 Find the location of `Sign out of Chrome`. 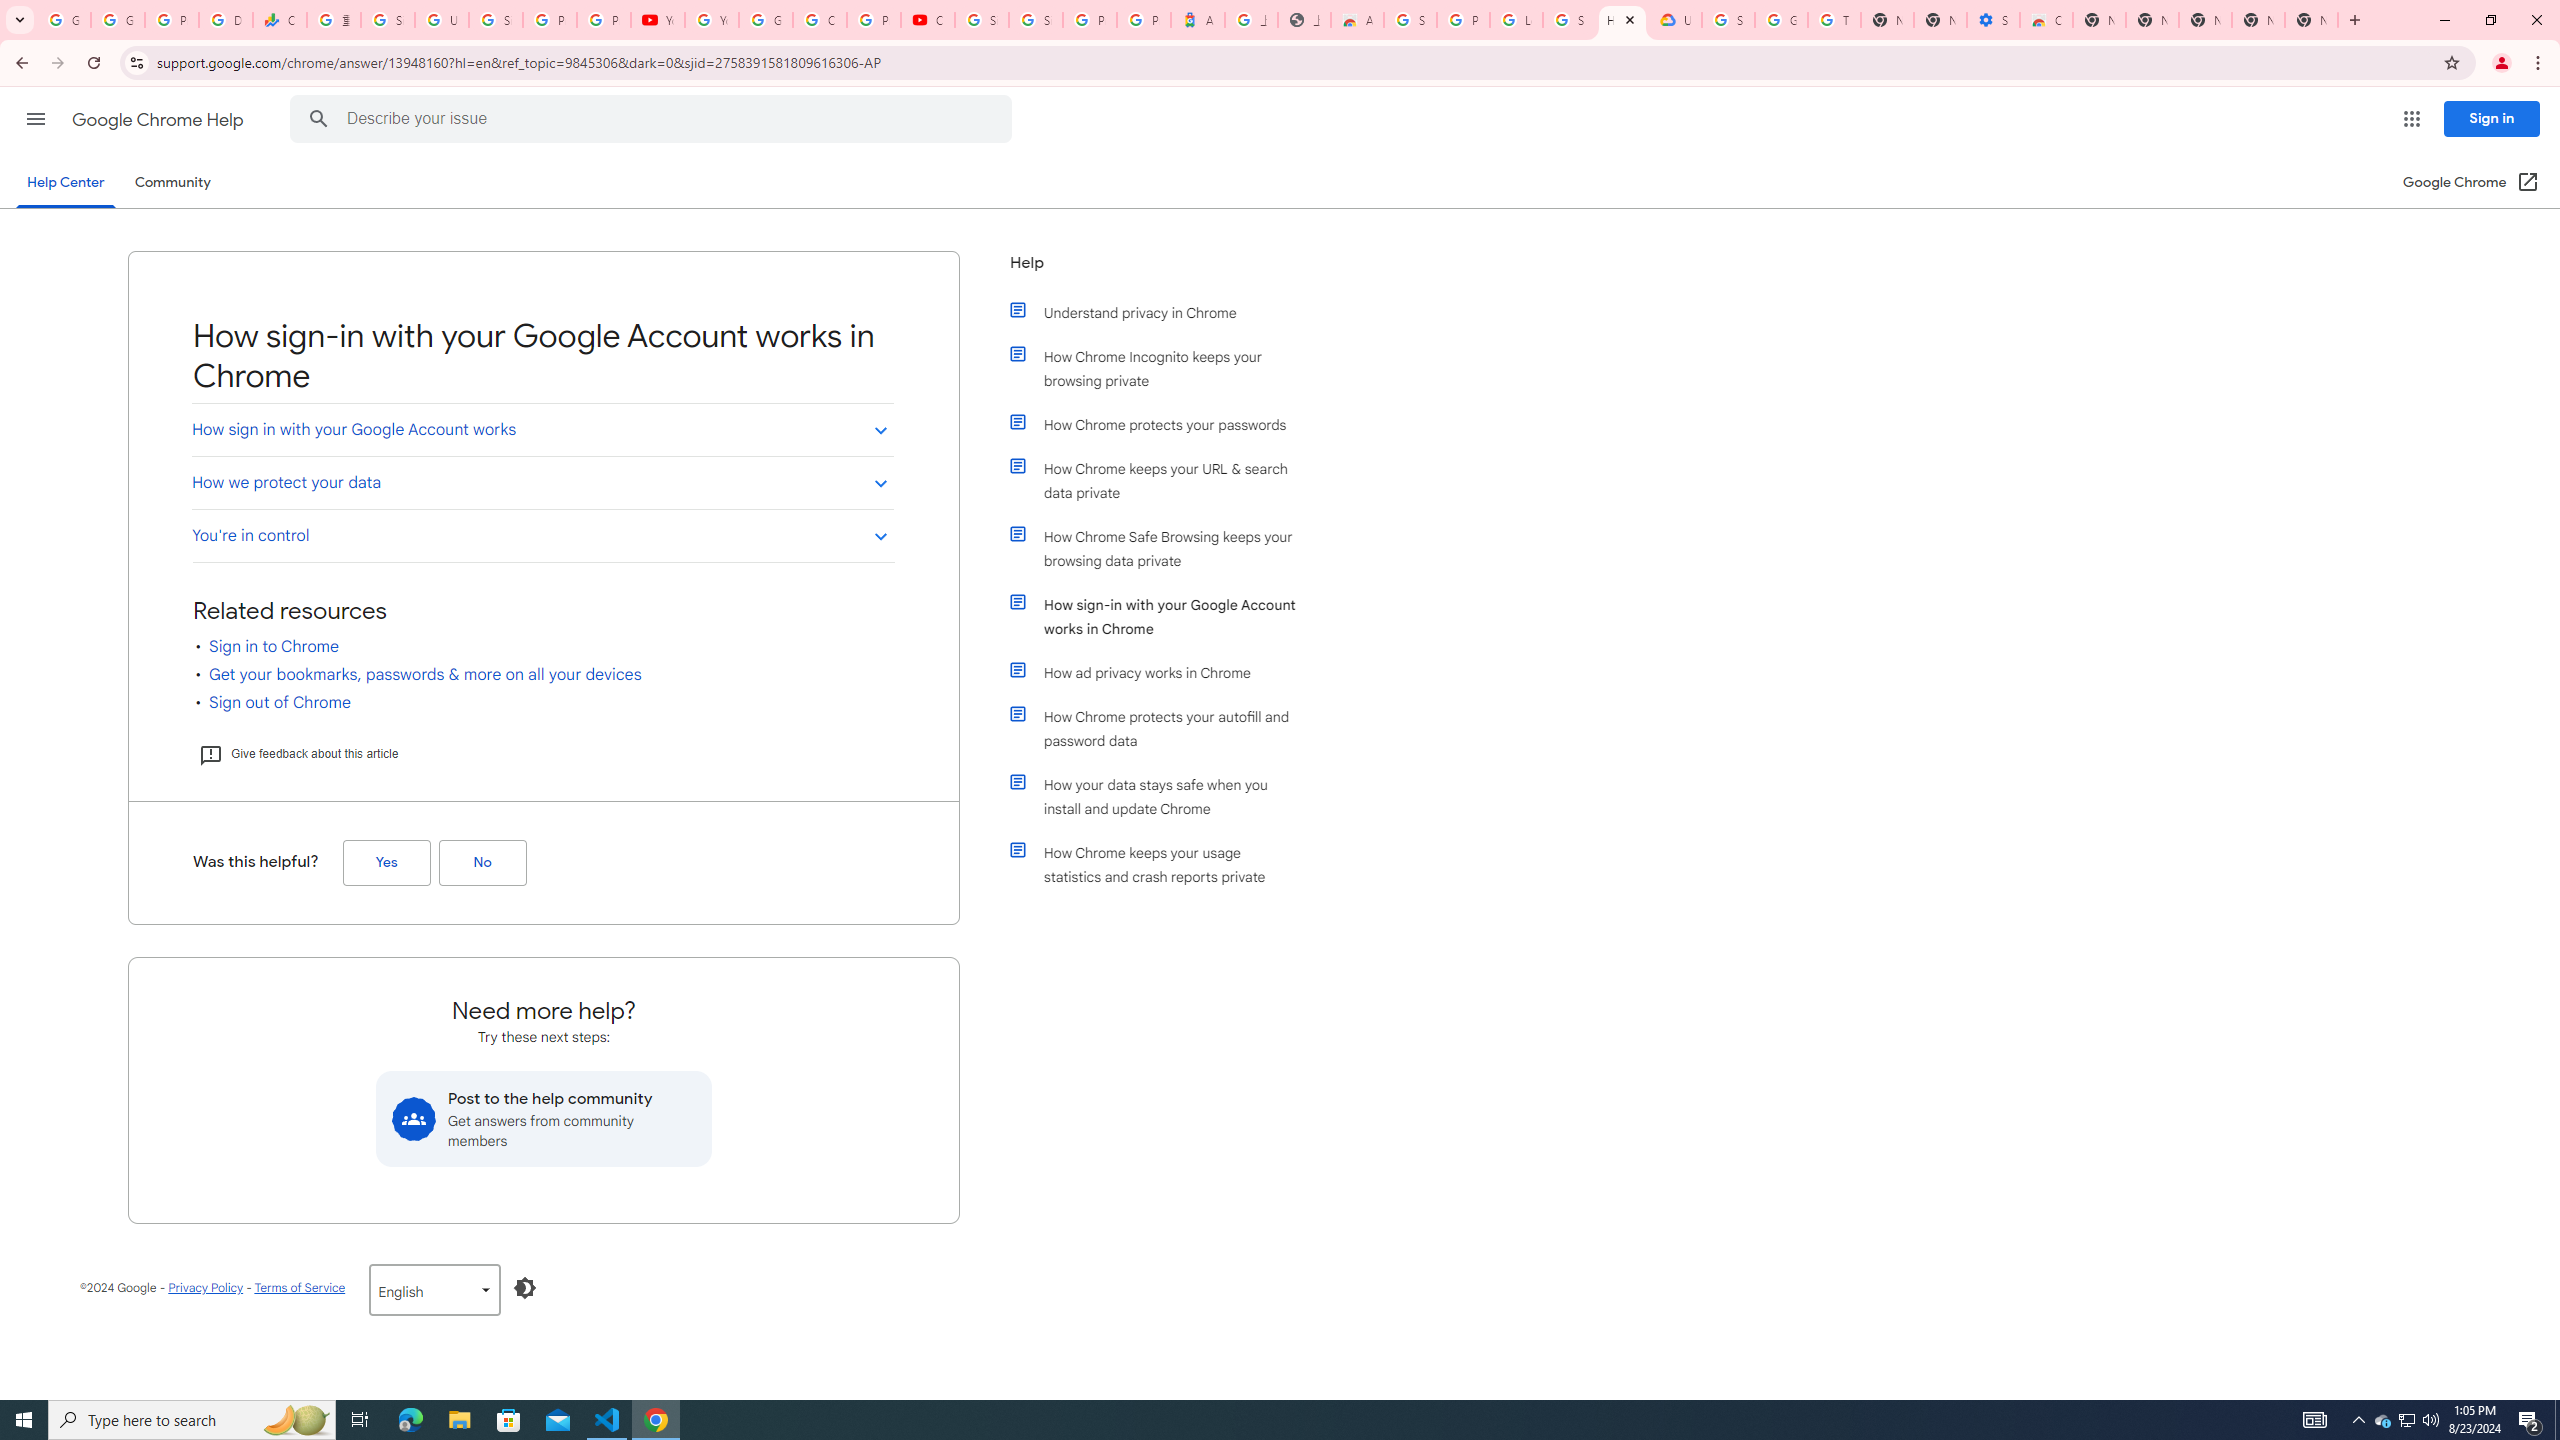

Sign out of Chrome is located at coordinates (280, 702).